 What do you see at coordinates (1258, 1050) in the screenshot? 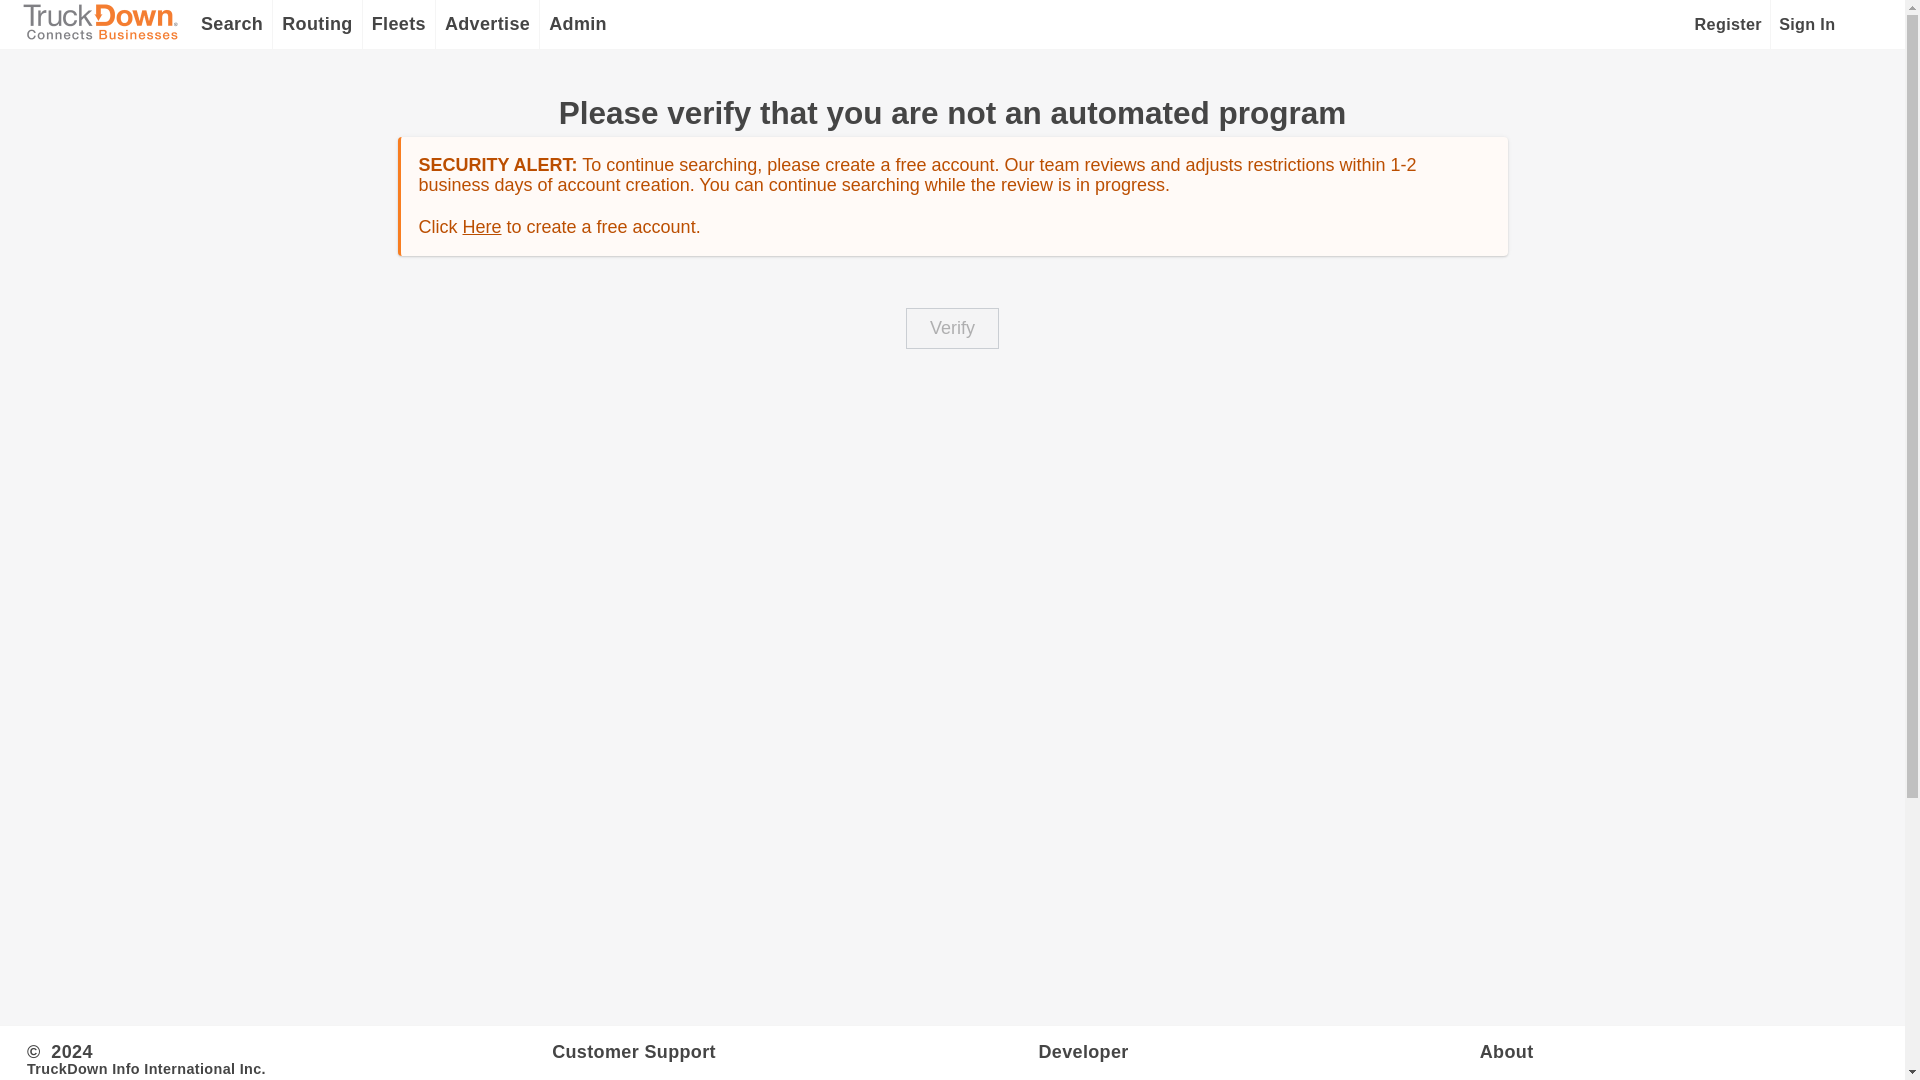
I see `Developer` at bounding box center [1258, 1050].